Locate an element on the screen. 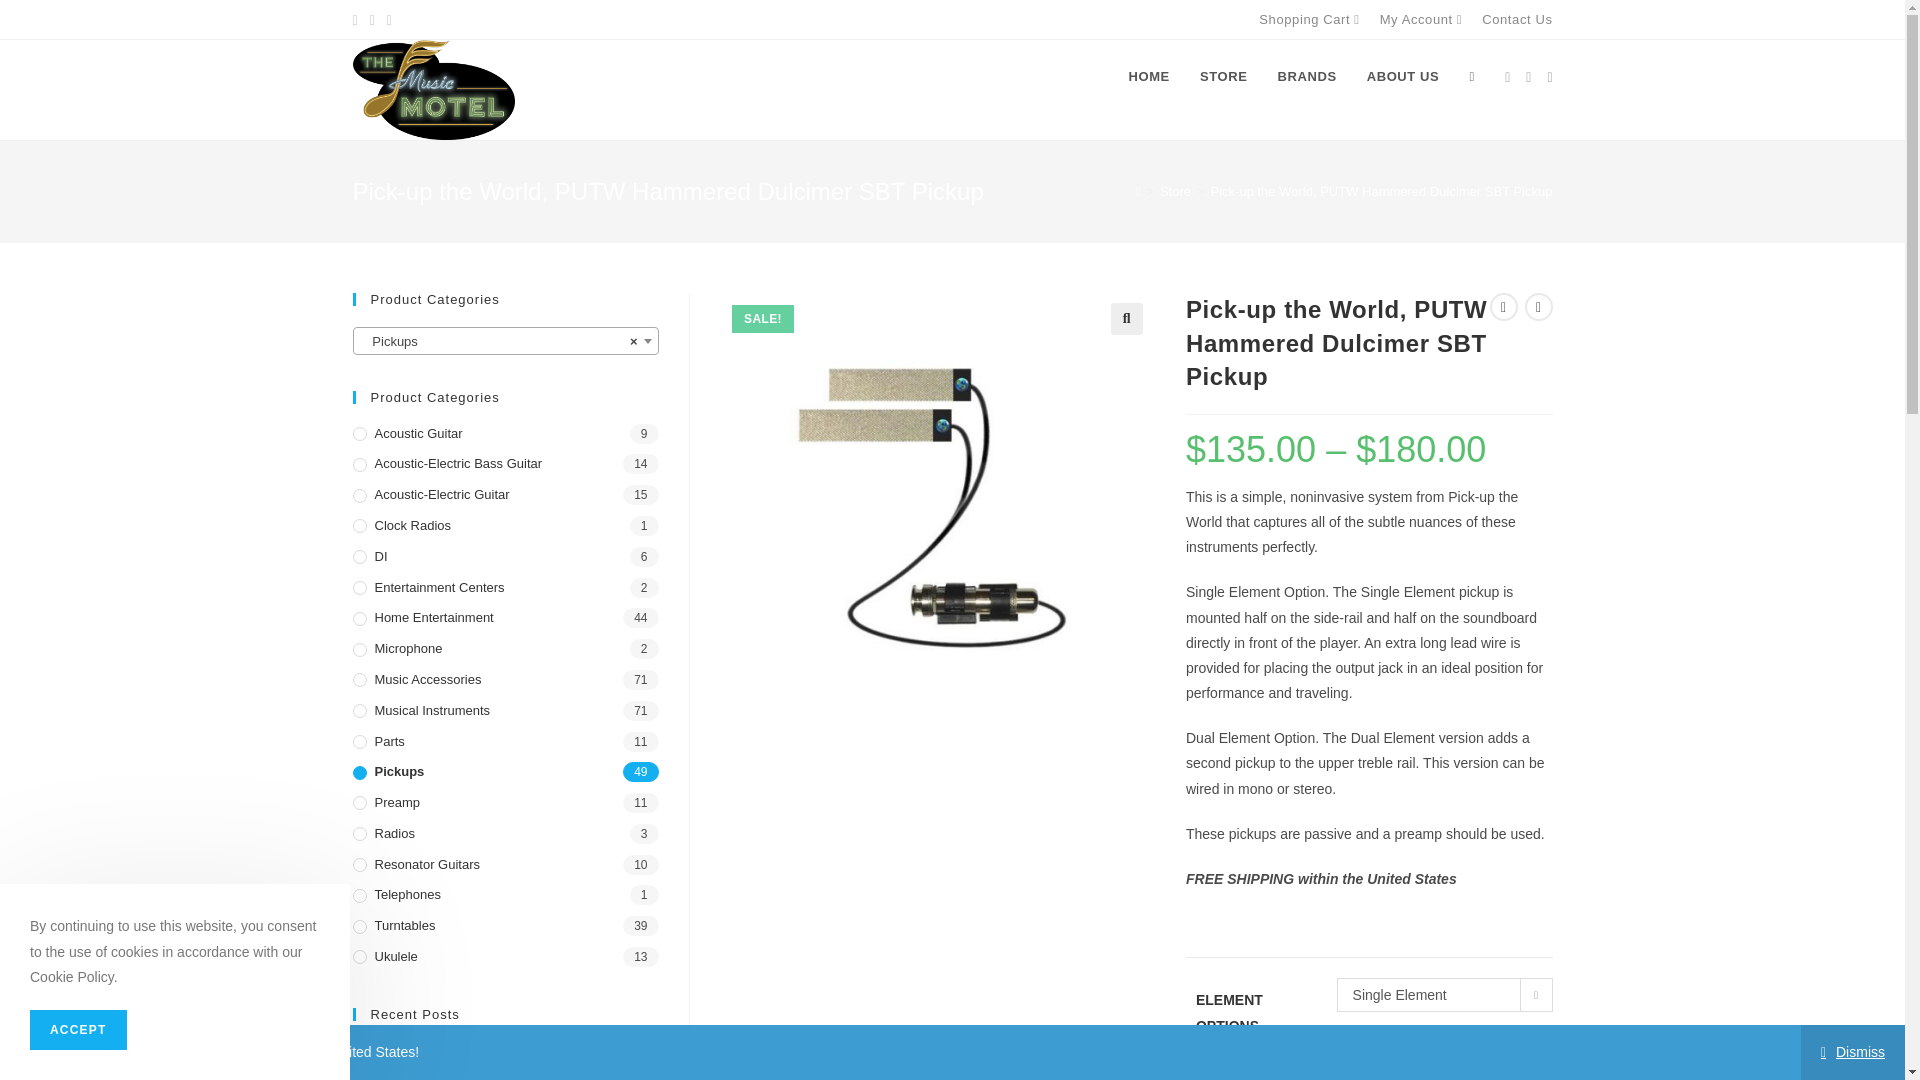 The image size is (1920, 1080). BRANDS is located at coordinates (1306, 76).